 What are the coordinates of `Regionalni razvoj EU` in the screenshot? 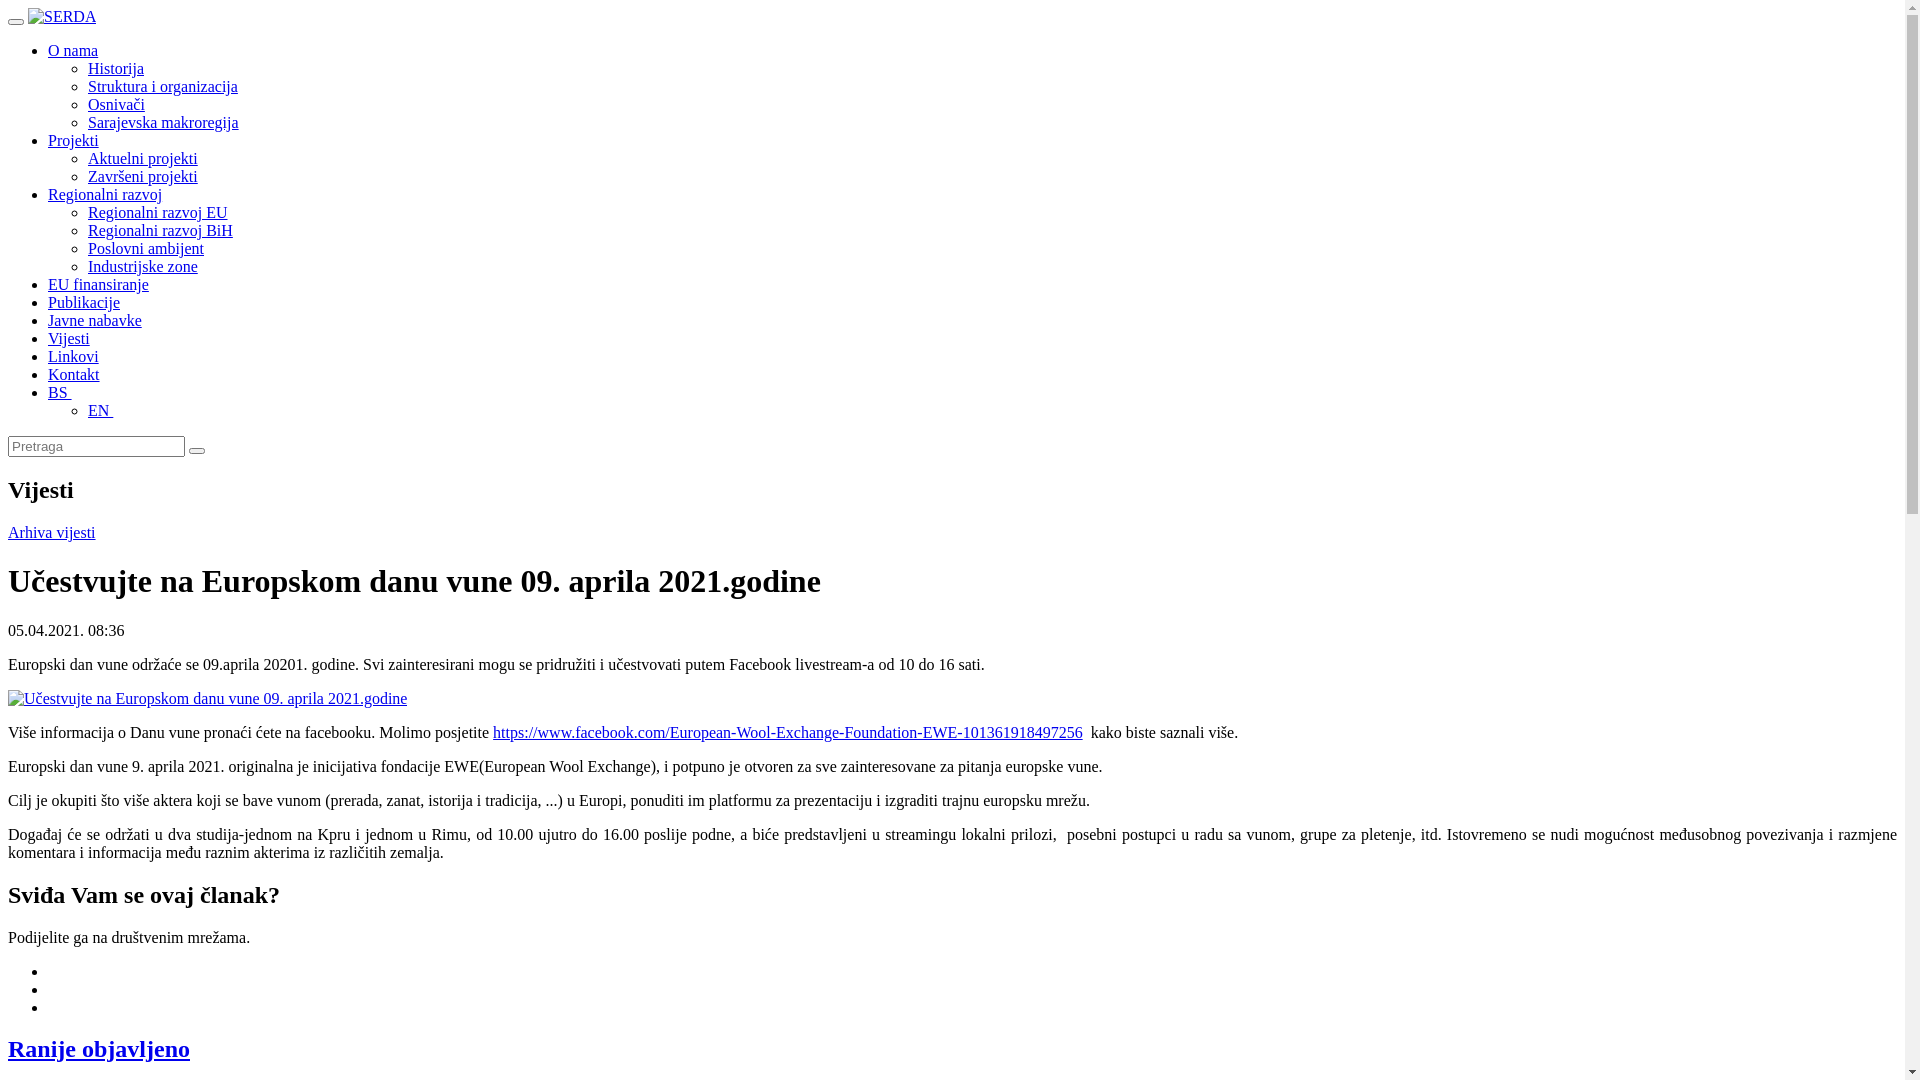 It's located at (158, 212).